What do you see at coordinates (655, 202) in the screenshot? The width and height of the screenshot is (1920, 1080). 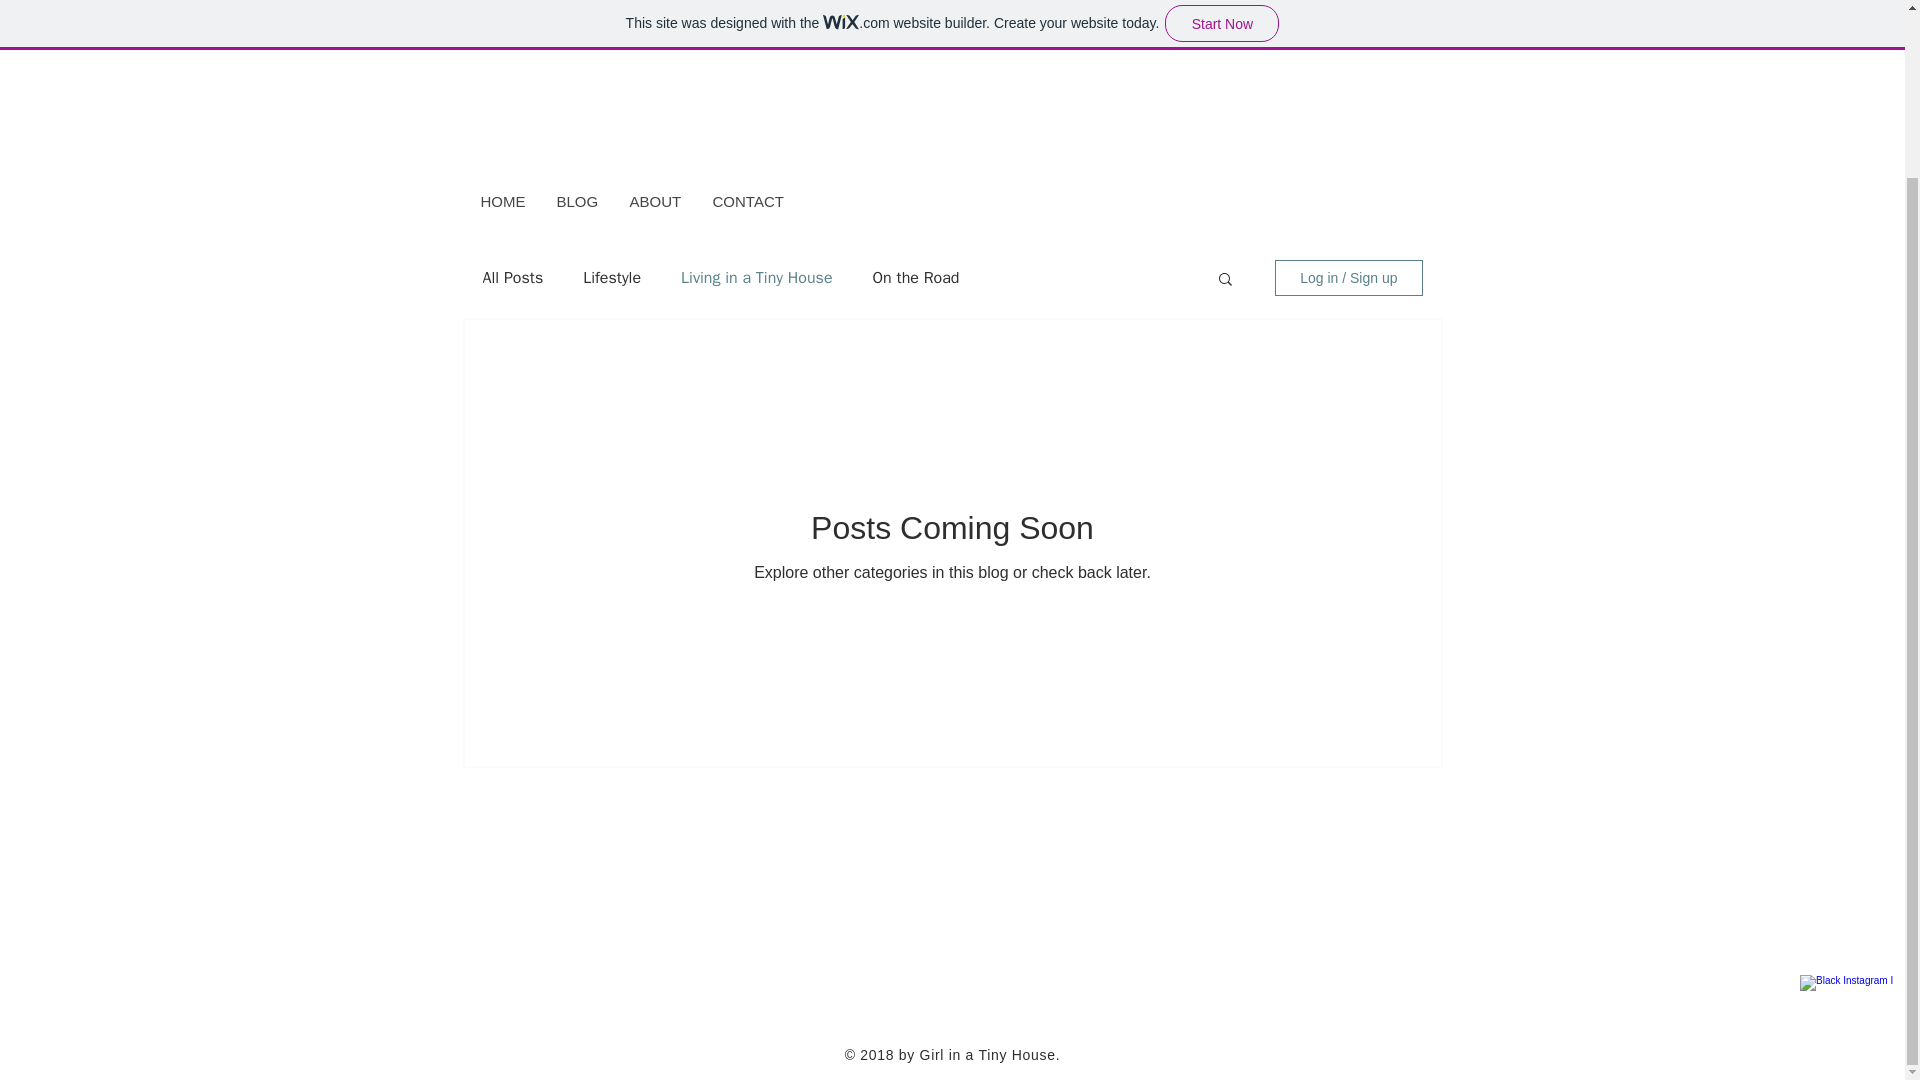 I see `ABOUT` at bounding box center [655, 202].